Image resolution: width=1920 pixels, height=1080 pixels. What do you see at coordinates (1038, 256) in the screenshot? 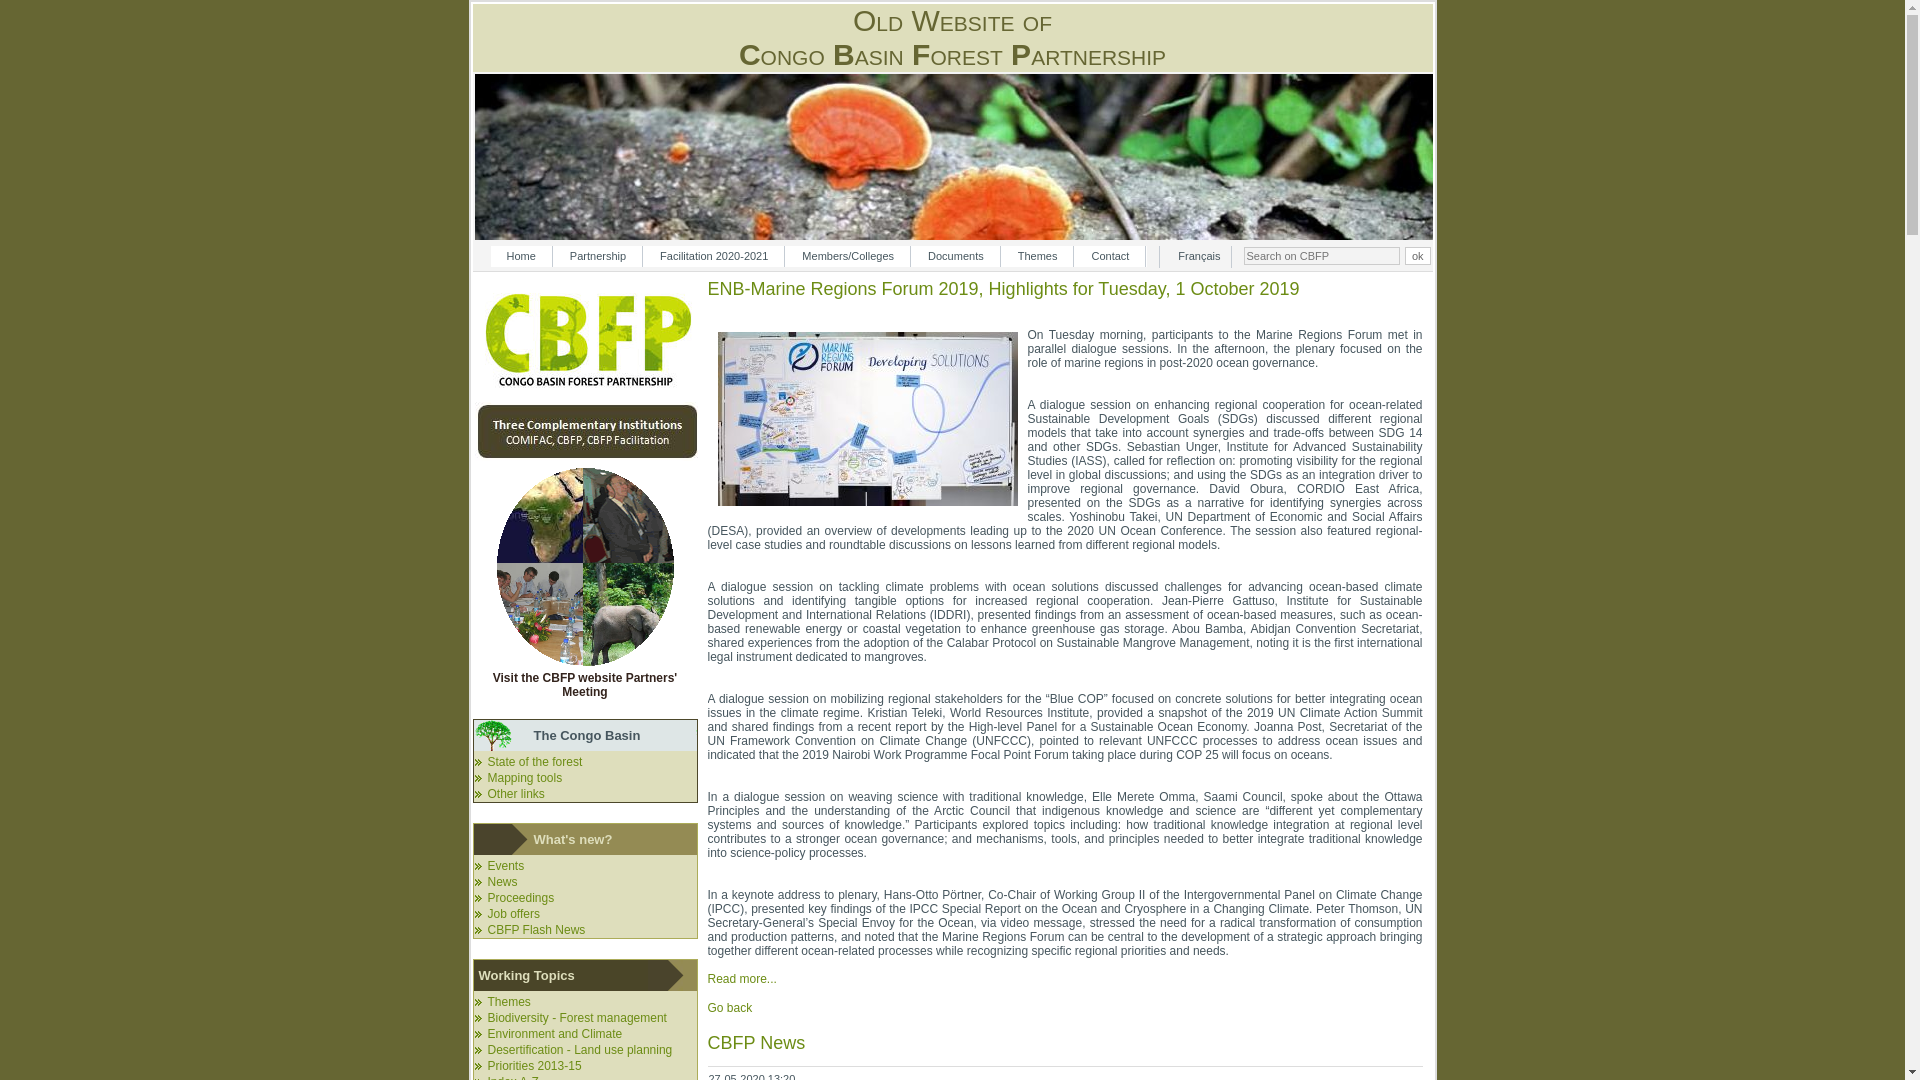
I see `Themes` at bounding box center [1038, 256].